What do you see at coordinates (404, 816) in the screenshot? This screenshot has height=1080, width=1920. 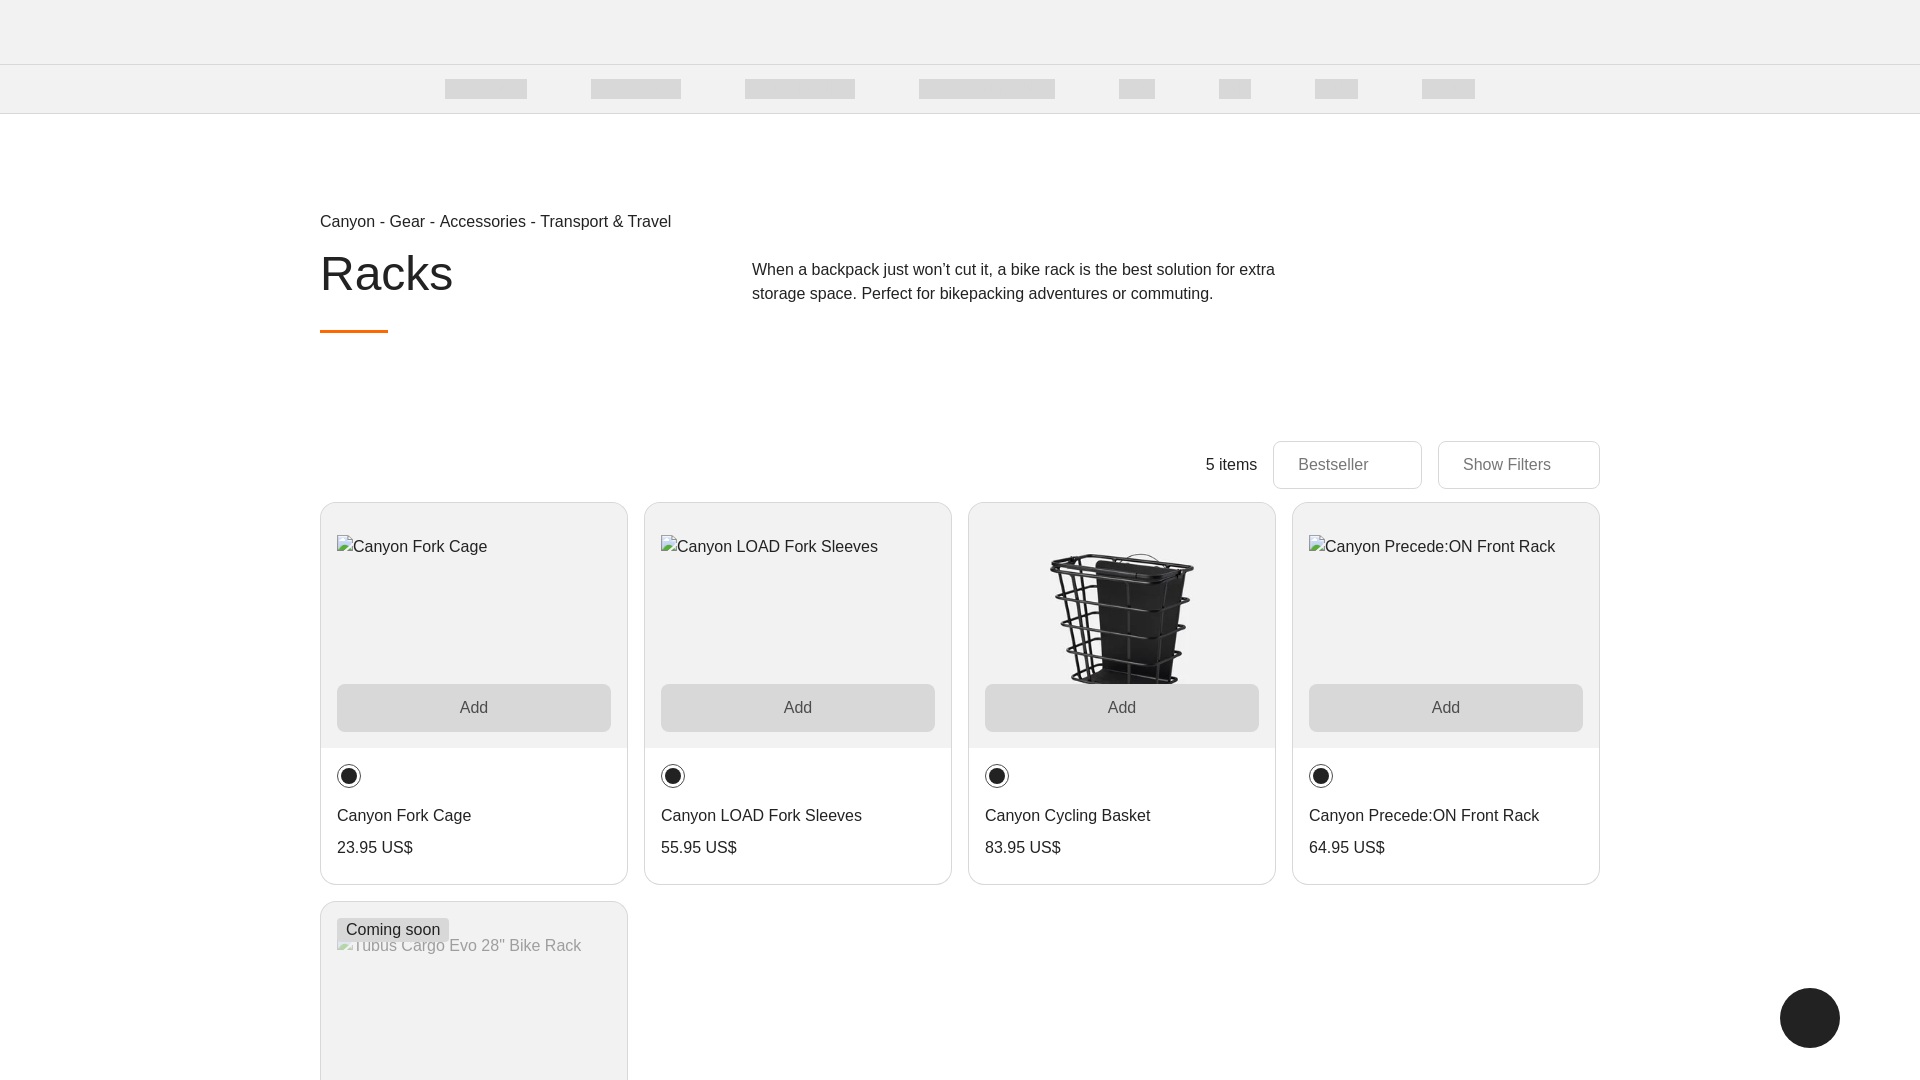 I see `Canyon Fork Cage` at bounding box center [404, 816].